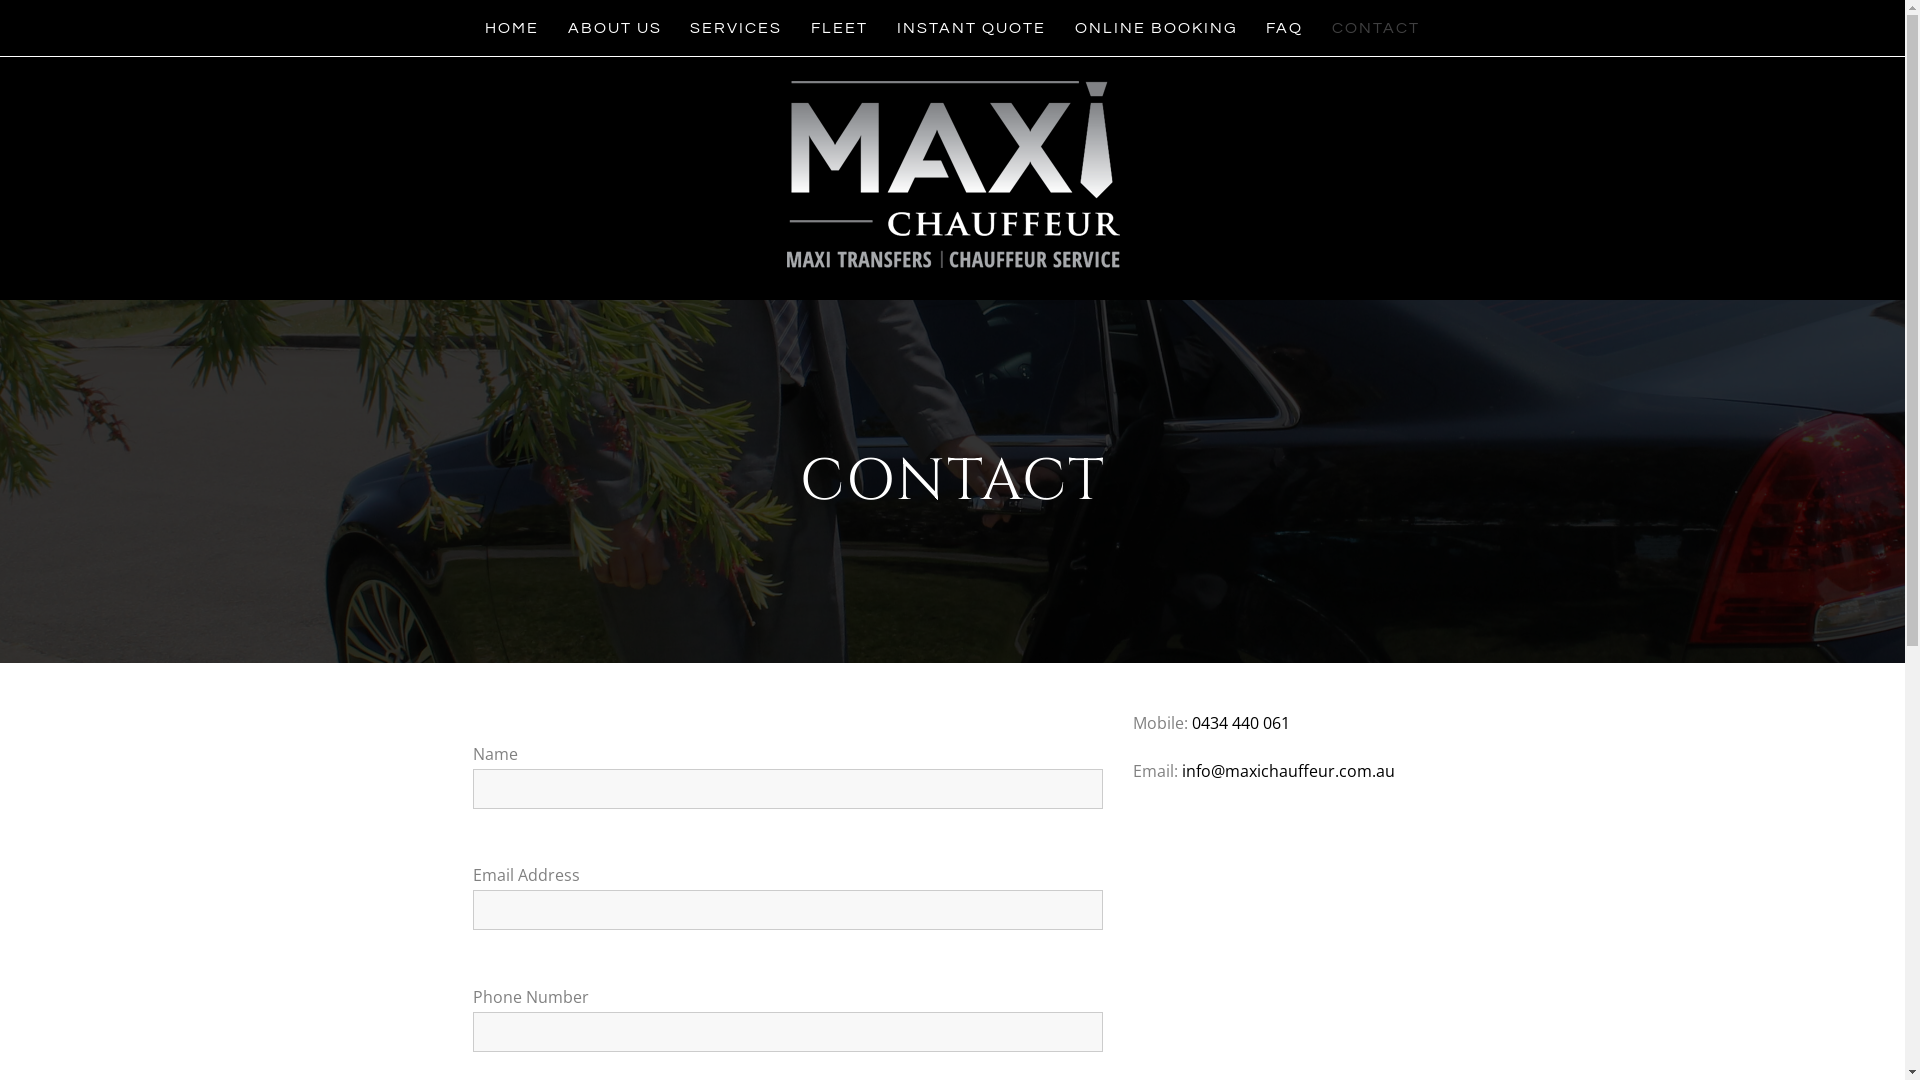 The width and height of the screenshot is (1920, 1080). I want to click on ABOUT US, so click(615, 28).